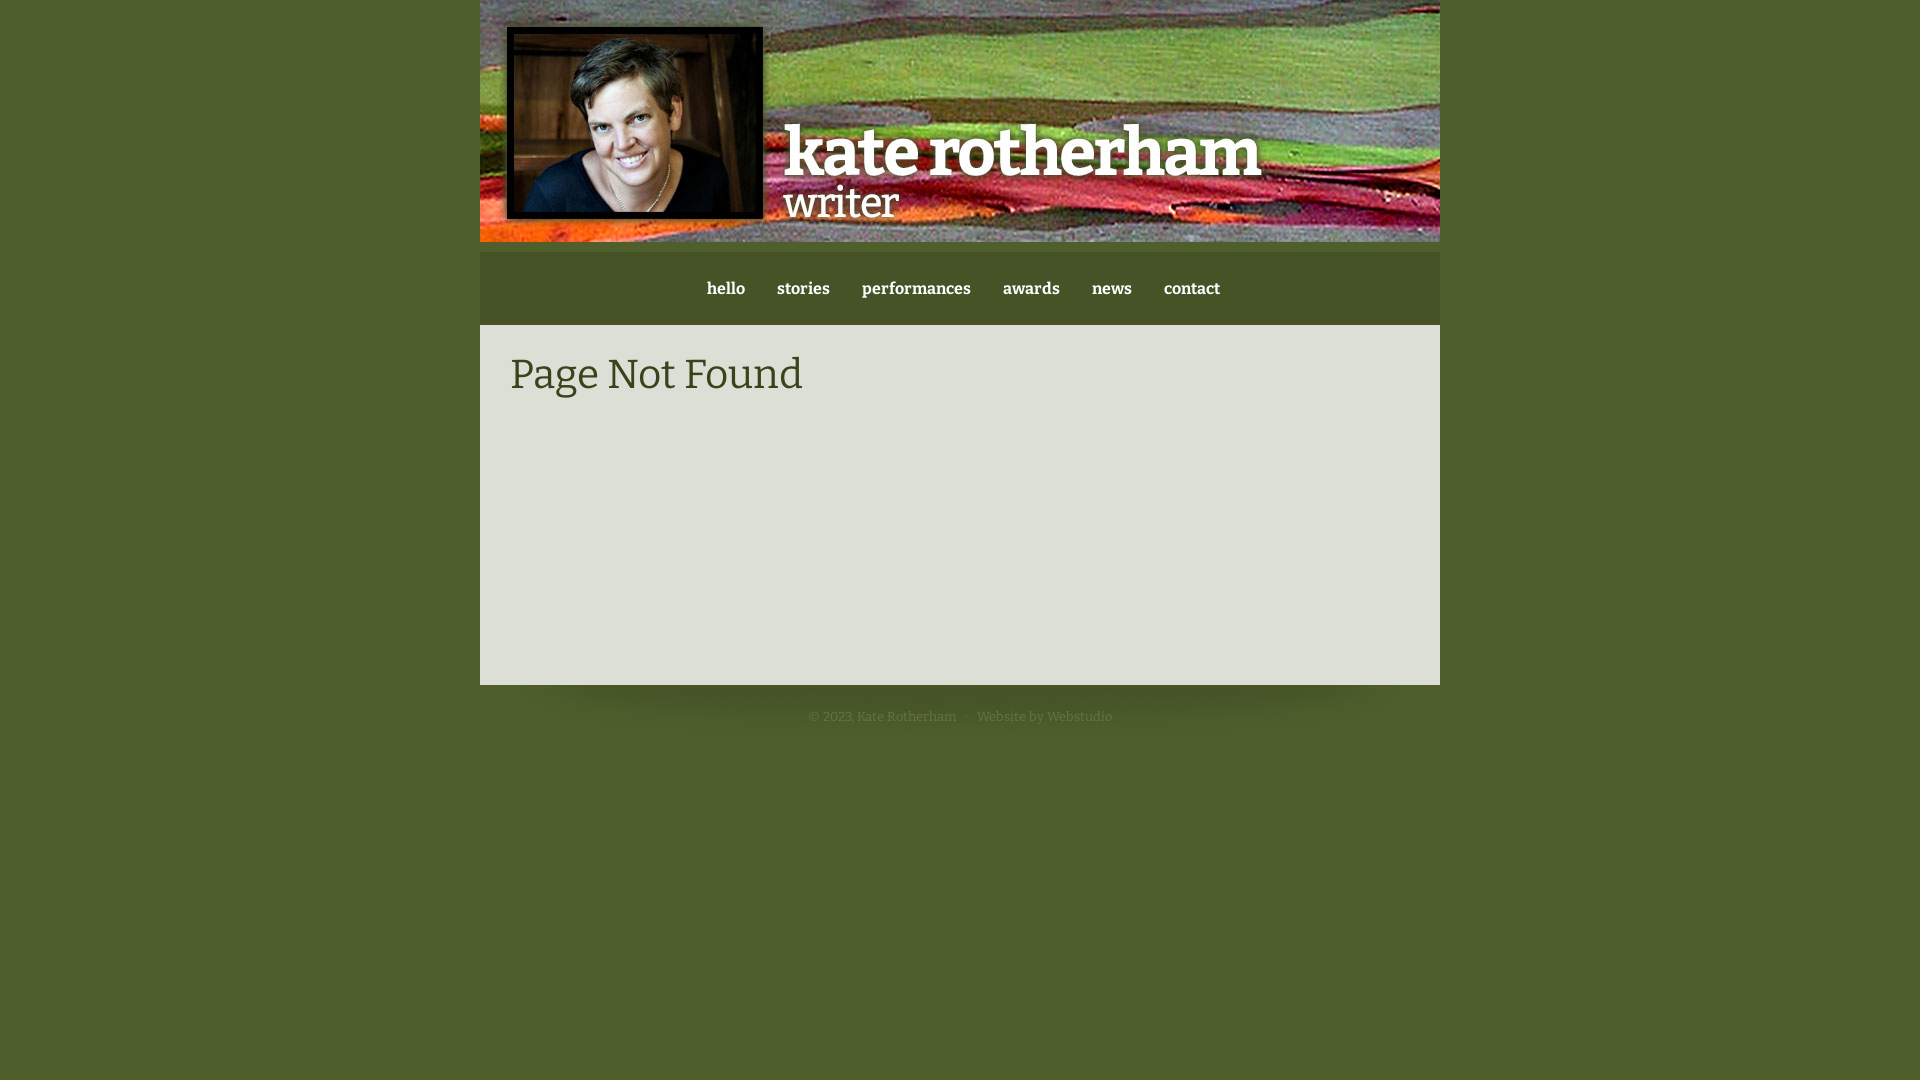  Describe the element at coordinates (916, 288) in the screenshot. I see `performances` at that location.